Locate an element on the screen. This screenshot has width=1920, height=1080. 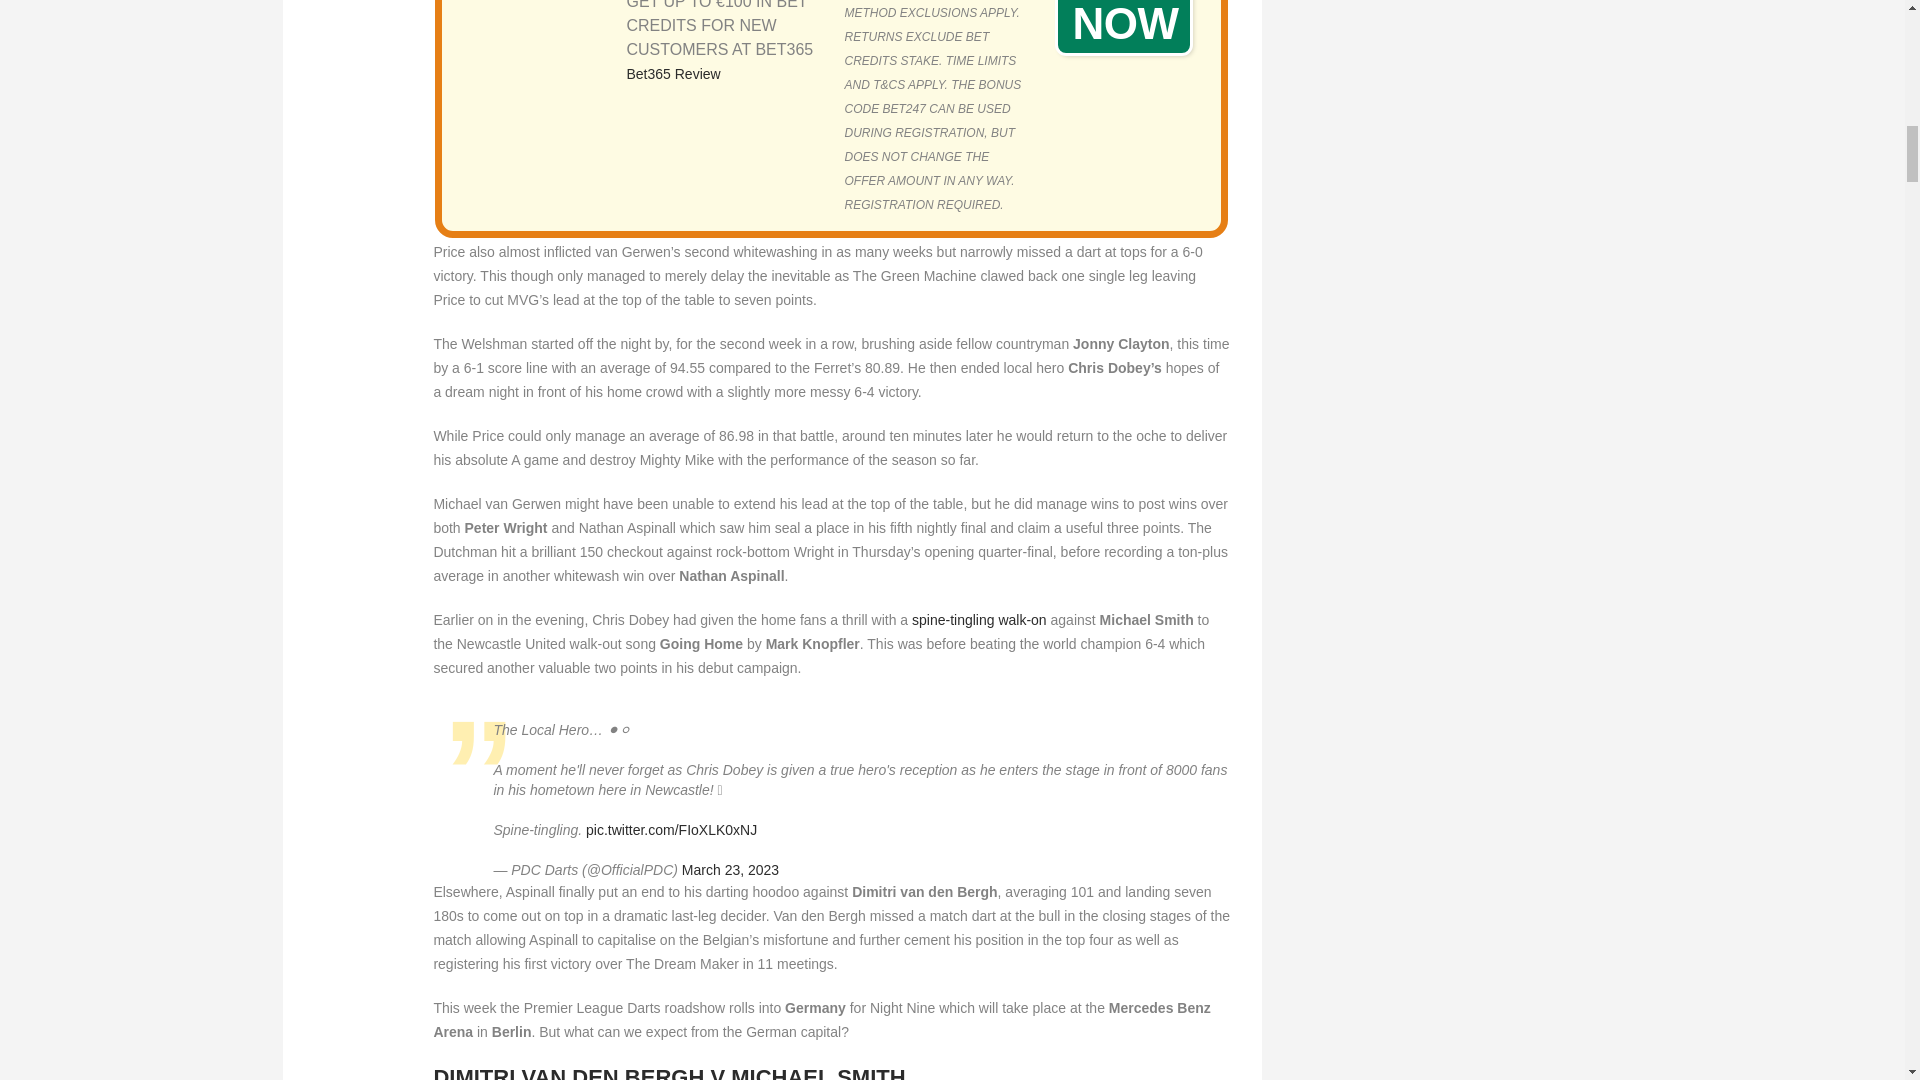
Bet365 Review is located at coordinates (672, 74).